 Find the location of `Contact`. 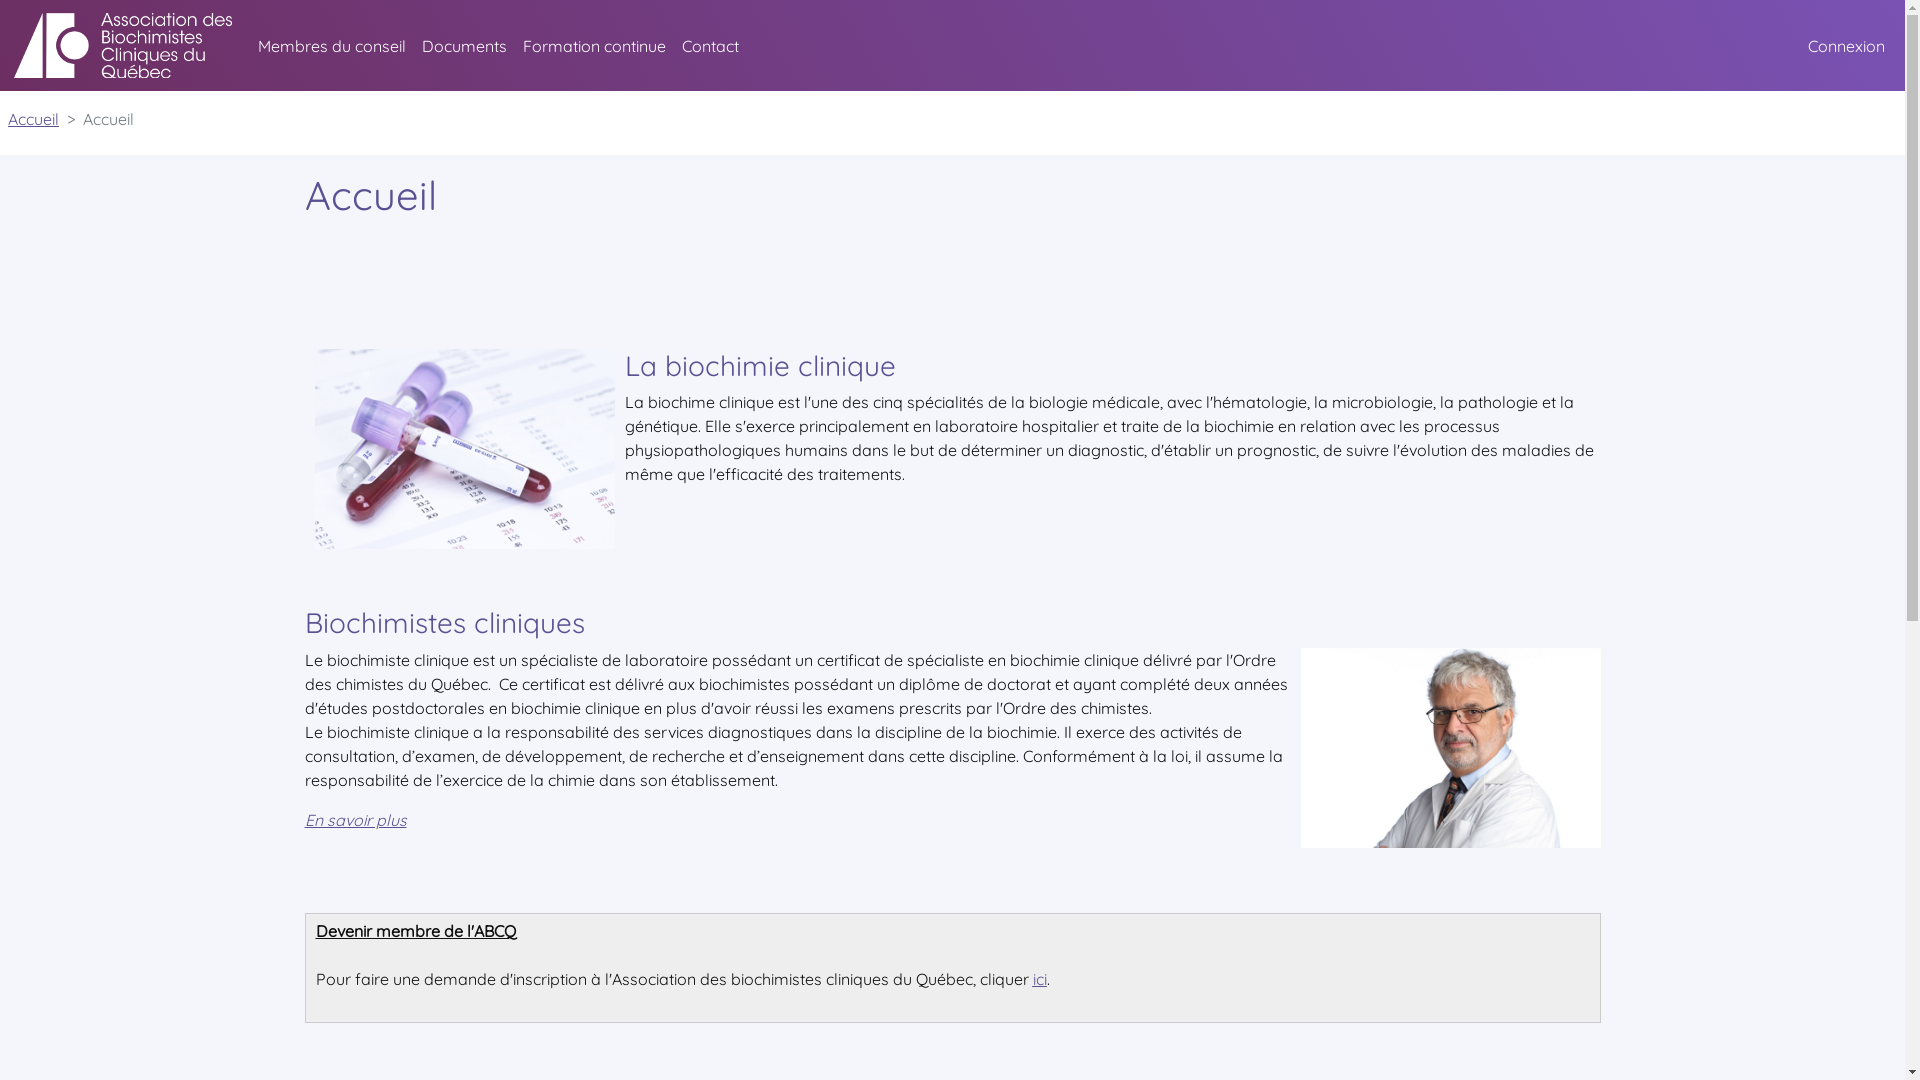

Contact is located at coordinates (710, 46).